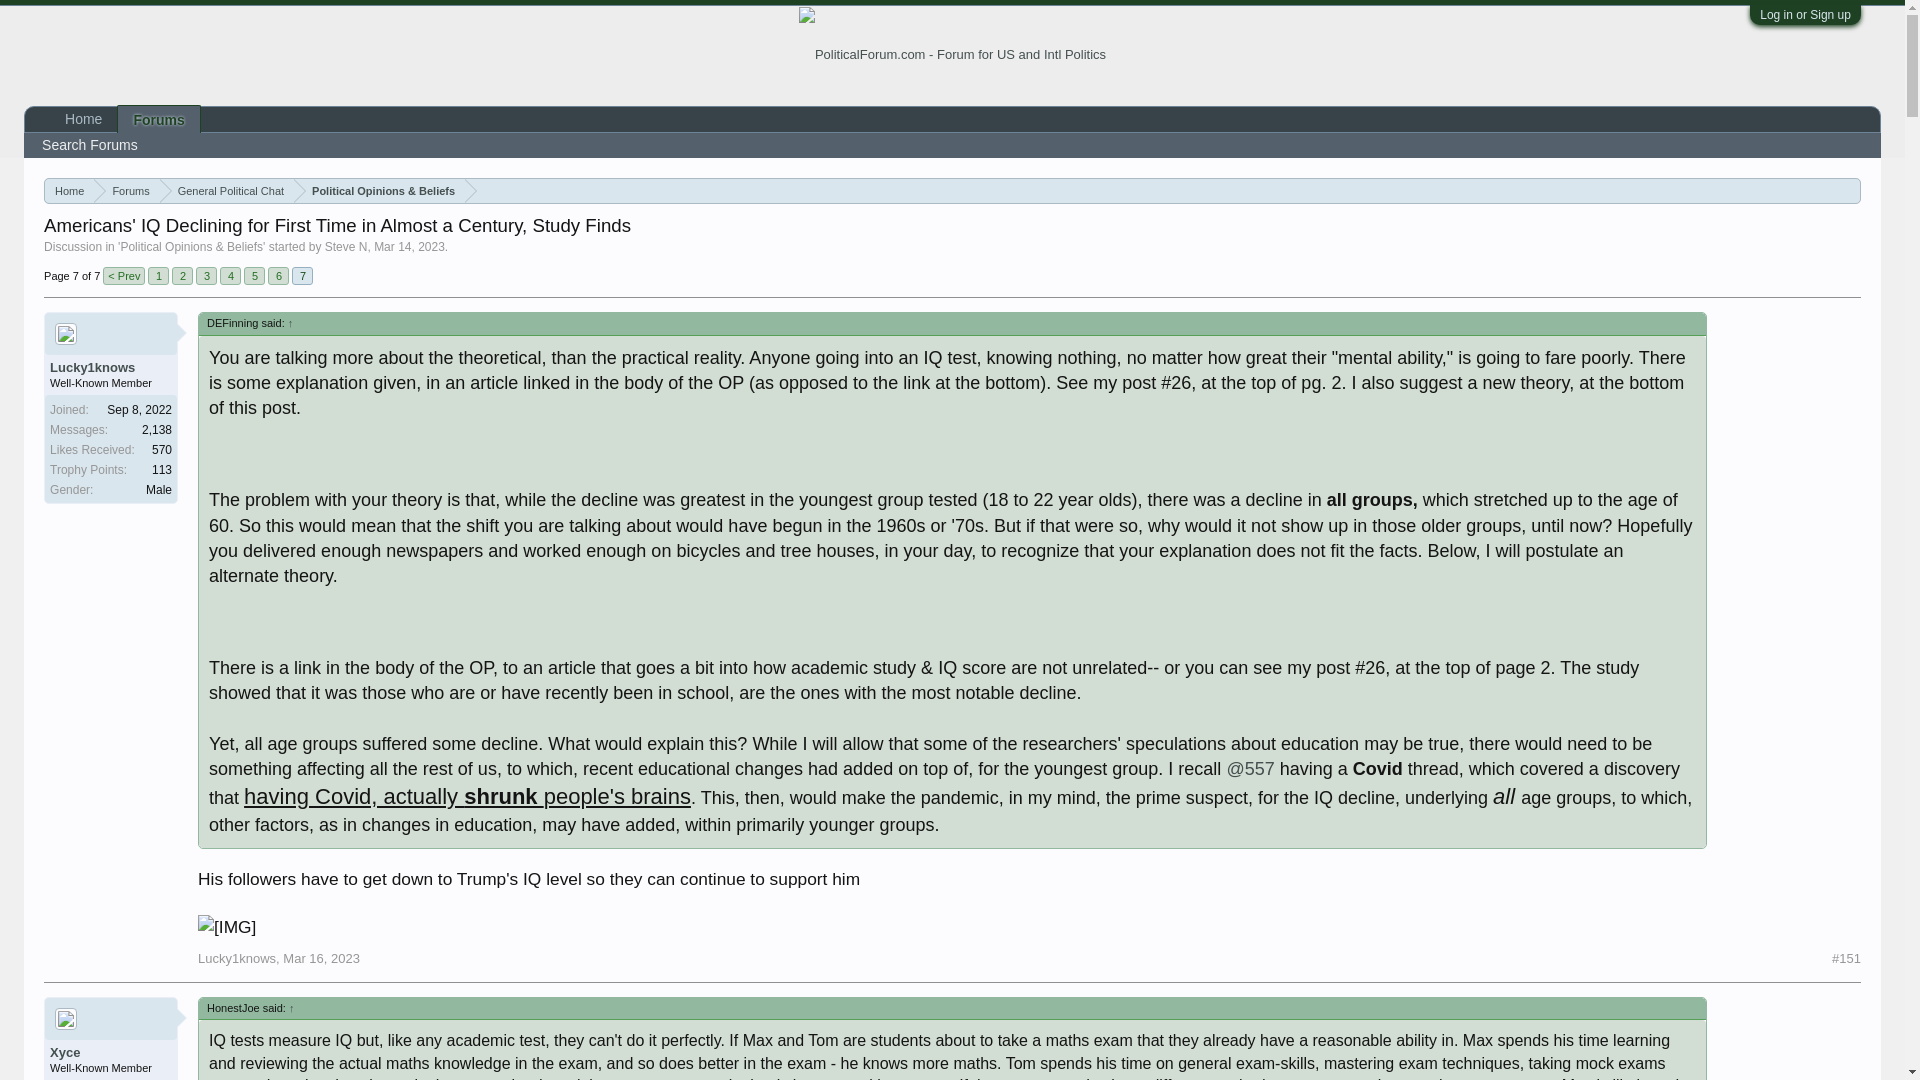  Describe the element at coordinates (110, 1052) in the screenshot. I see `Xyce` at that location.